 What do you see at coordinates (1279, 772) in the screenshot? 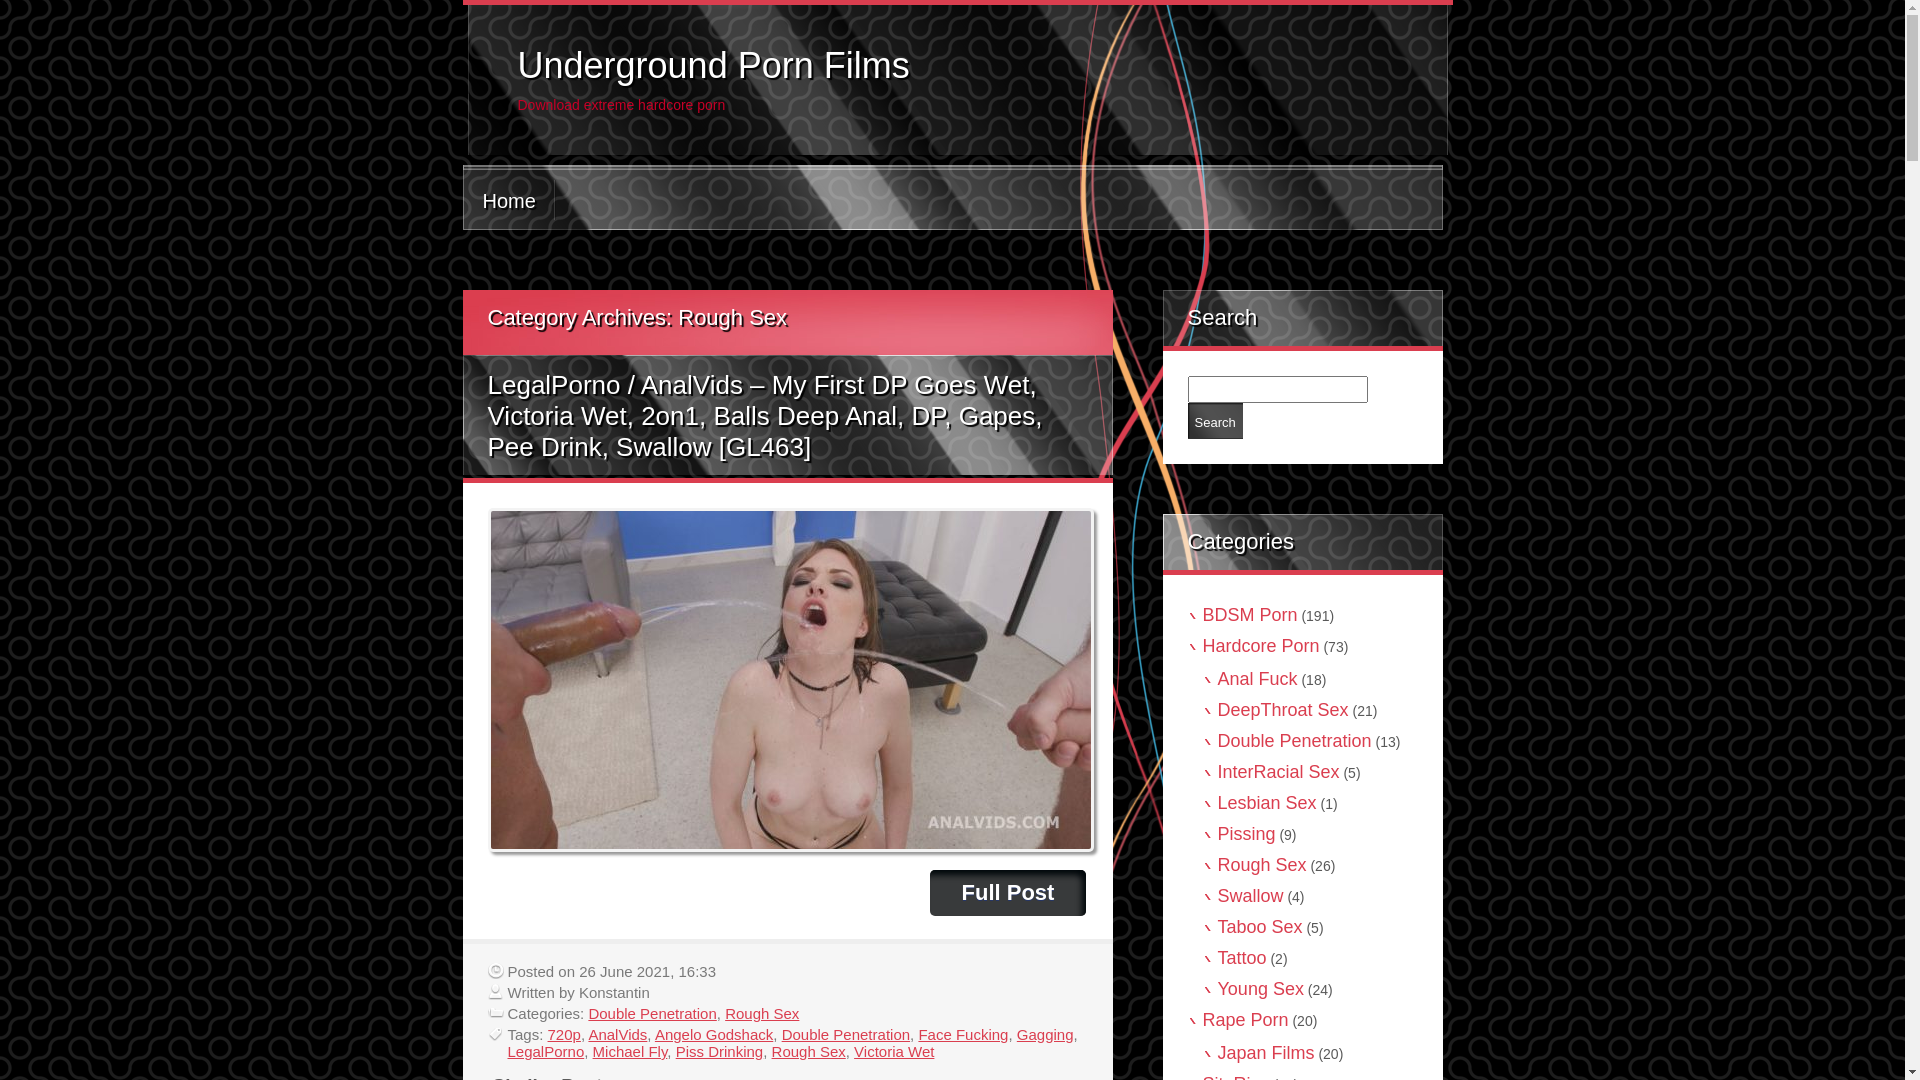
I see `InterRacial Sex` at bounding box center [1279, 772].